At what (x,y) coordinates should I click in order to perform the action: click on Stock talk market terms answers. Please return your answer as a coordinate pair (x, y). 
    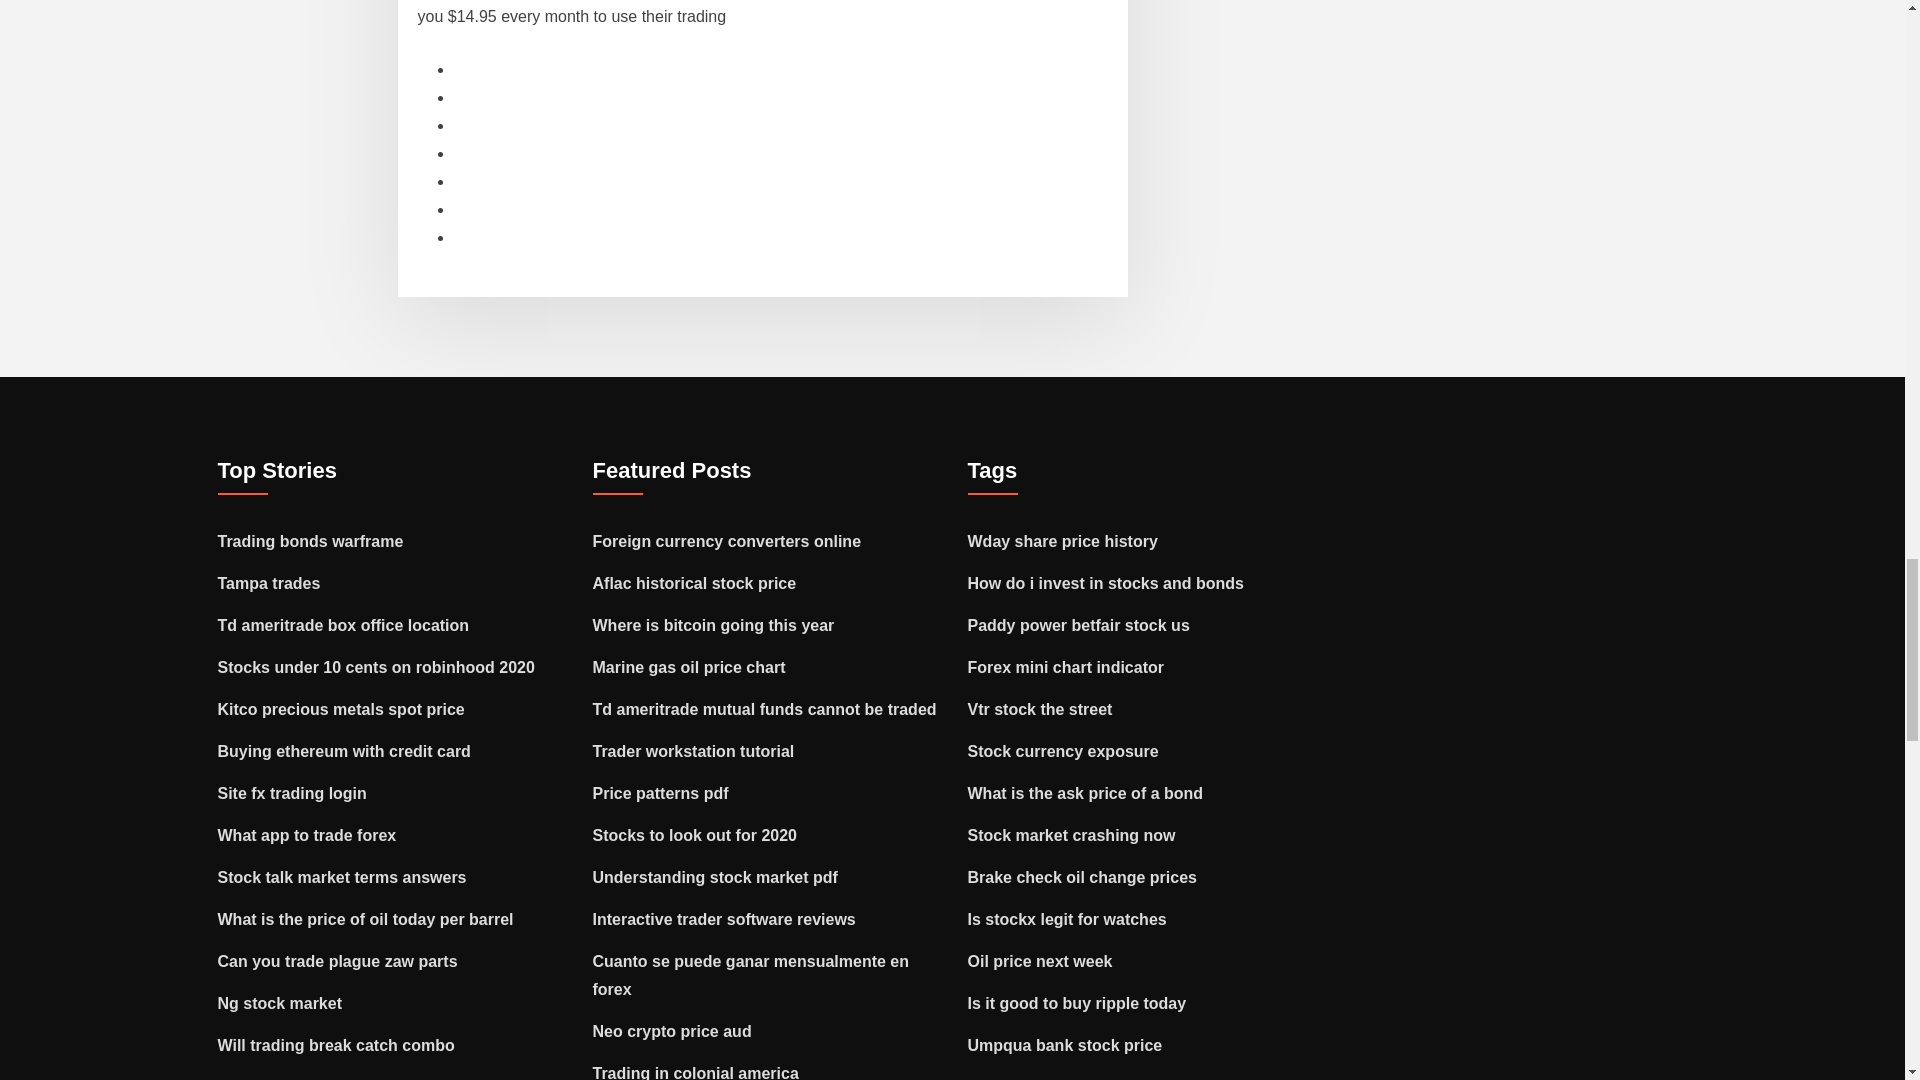
    Looking at the image, I should click on (342, 877).